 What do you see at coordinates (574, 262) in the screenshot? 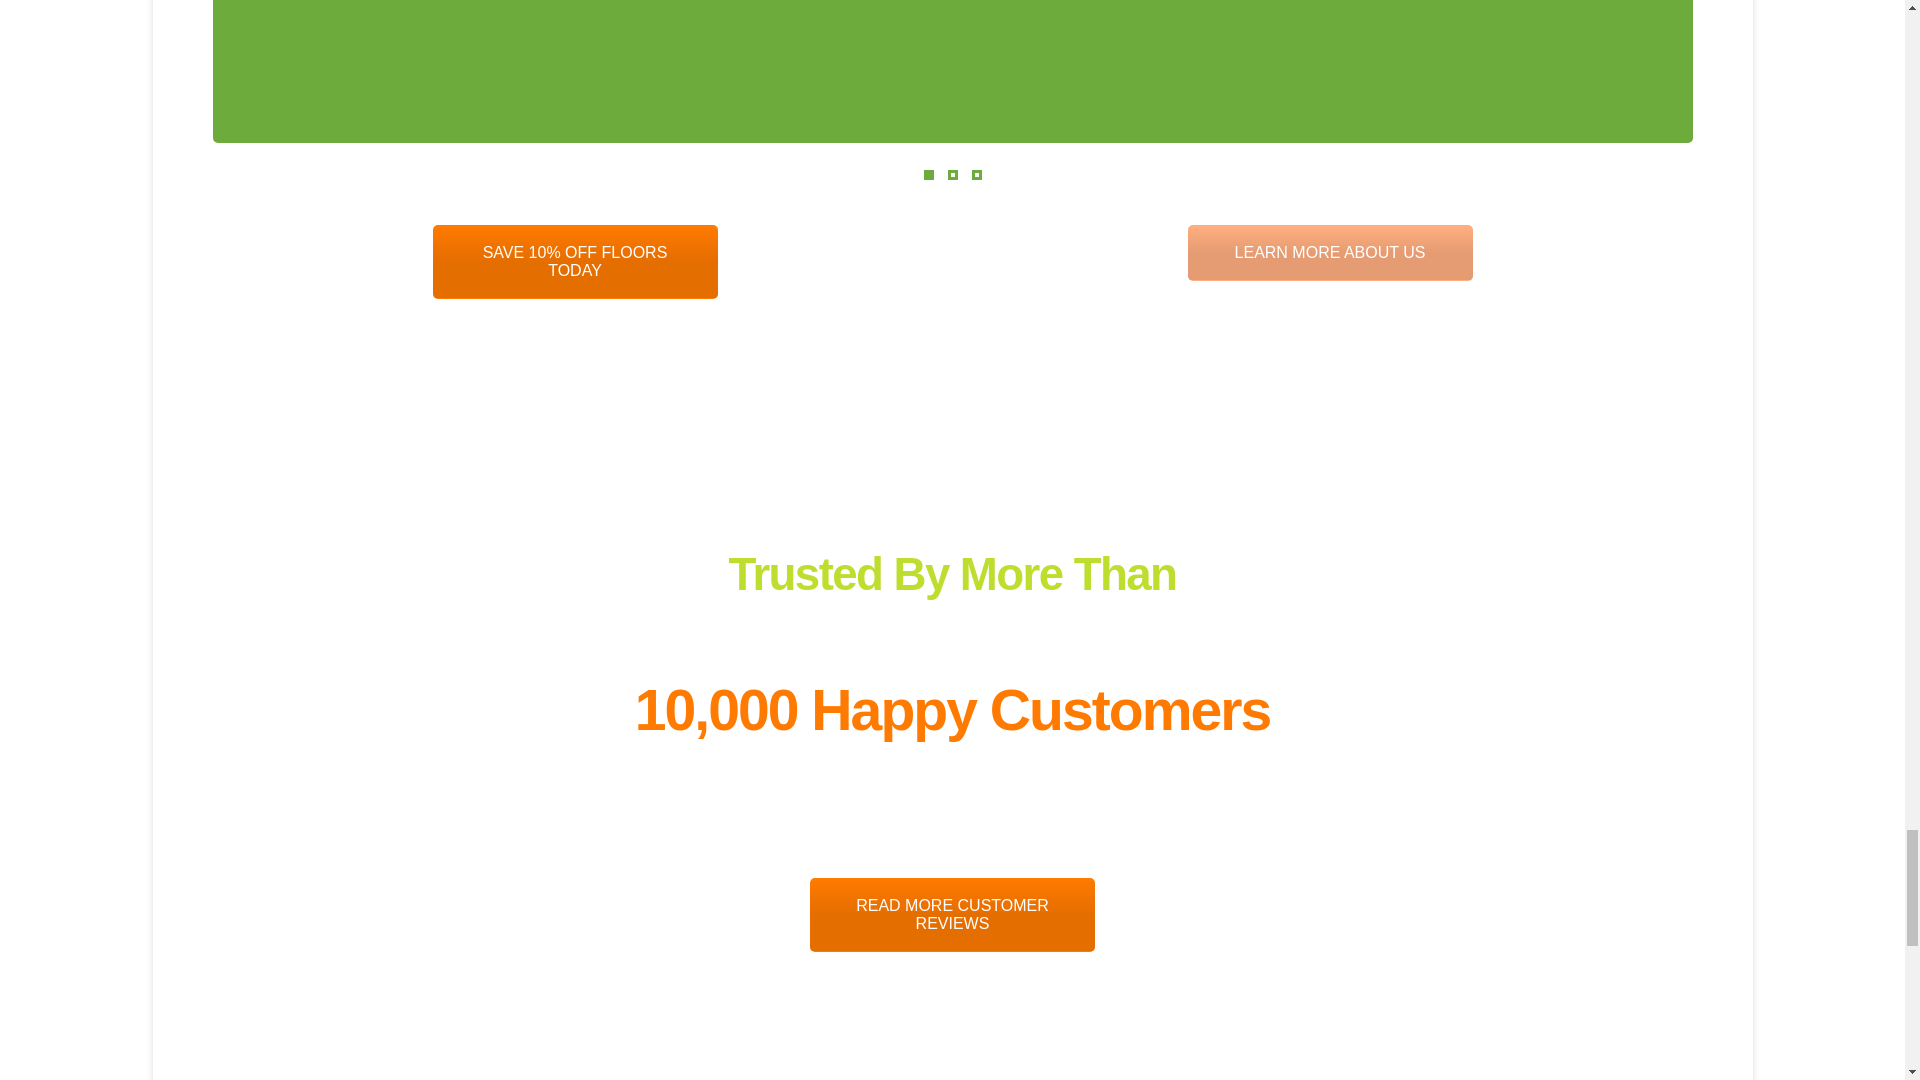
I see `Free Estimate` at bounding box center [574, 262].